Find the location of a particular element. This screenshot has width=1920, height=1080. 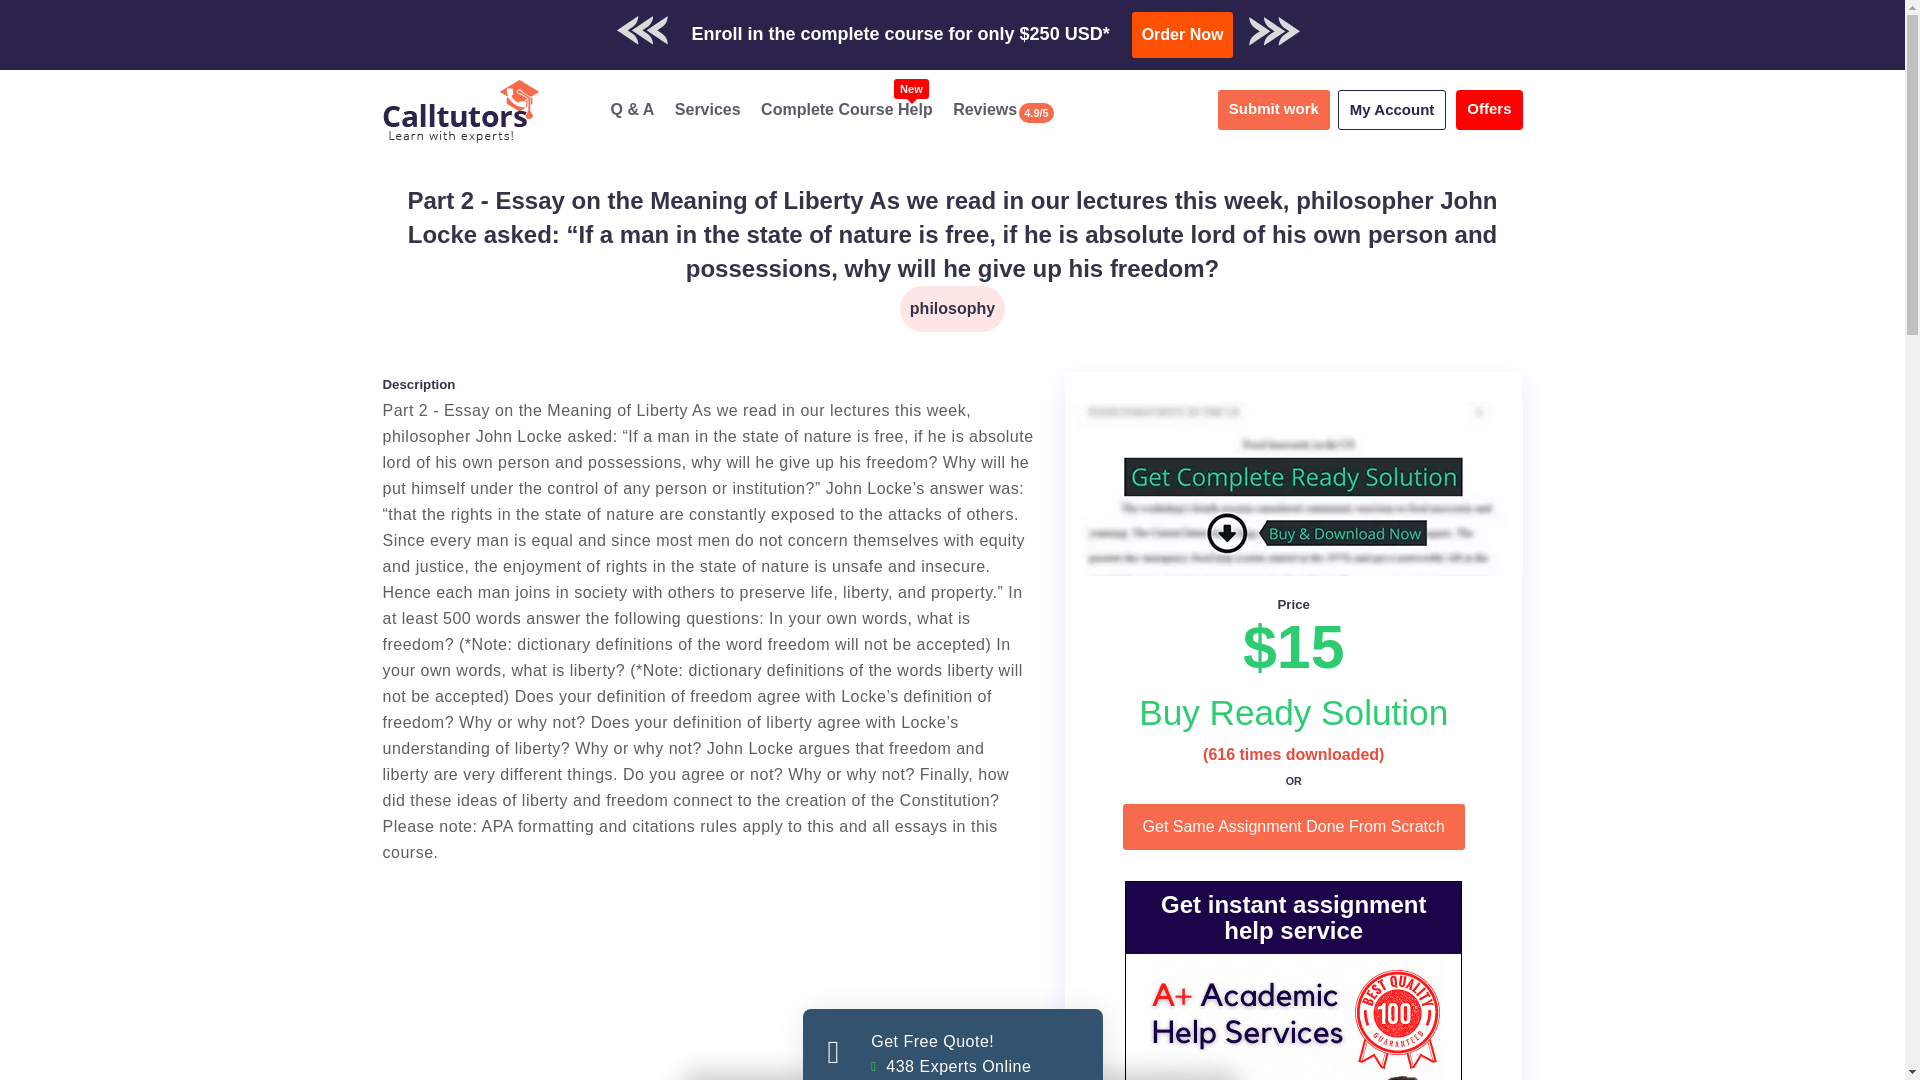

Order Now is located at coordinates (1294, 826).